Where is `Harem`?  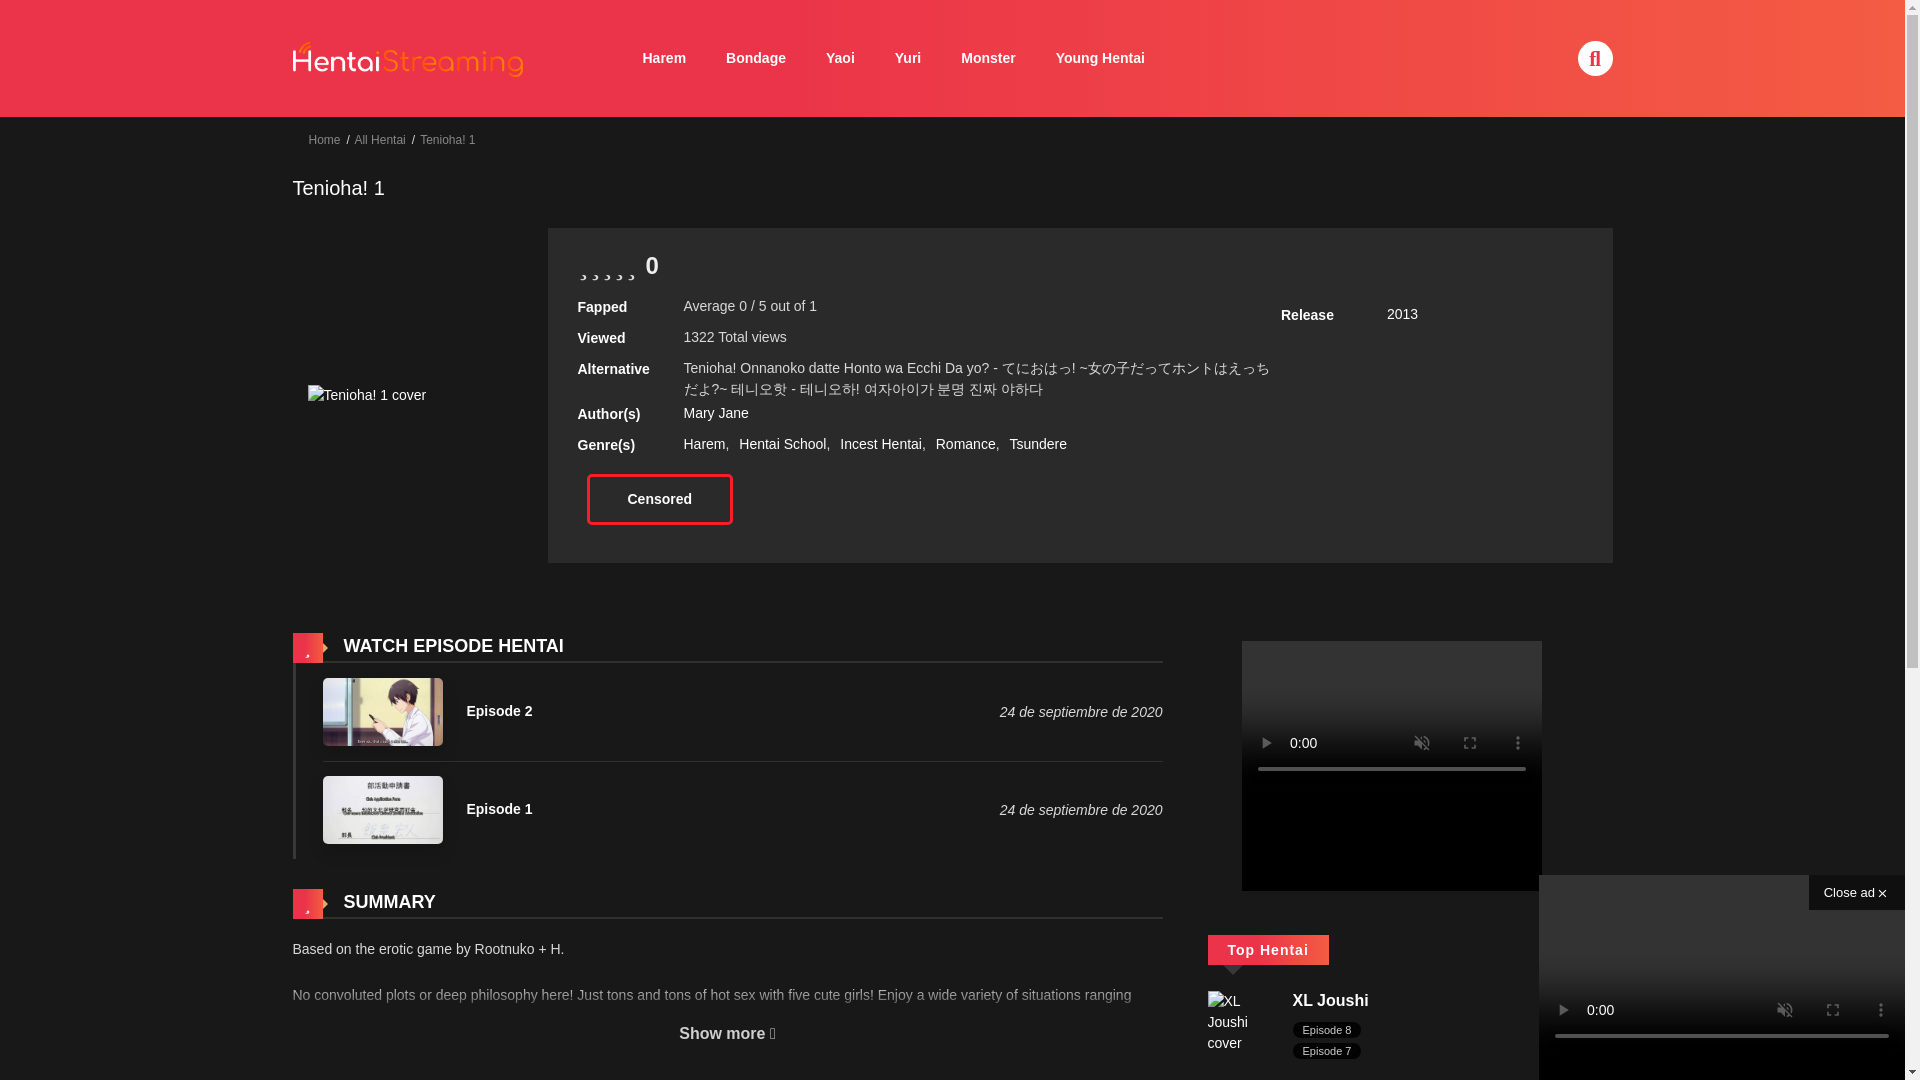 Harem is located at coordinates (664, 58).